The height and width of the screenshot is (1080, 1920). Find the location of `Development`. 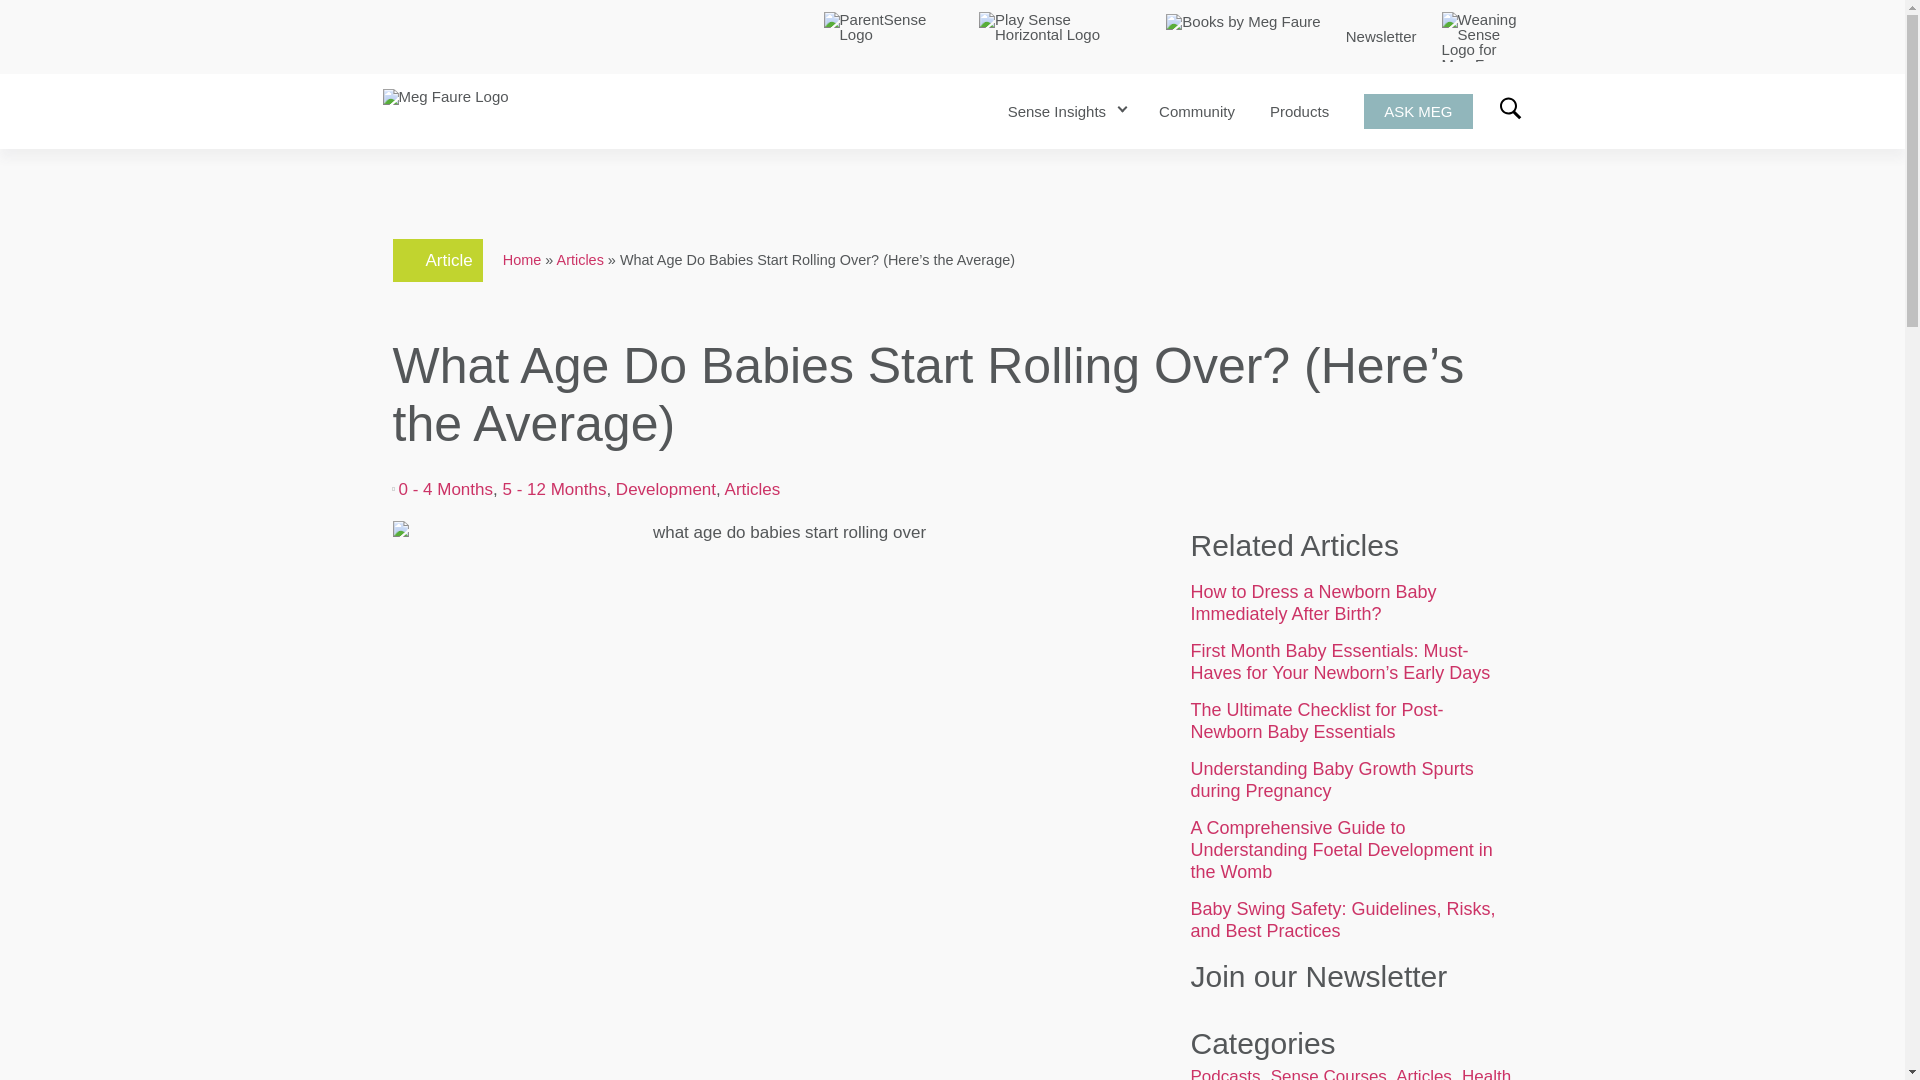

Development is located at coordinates (666, 488).